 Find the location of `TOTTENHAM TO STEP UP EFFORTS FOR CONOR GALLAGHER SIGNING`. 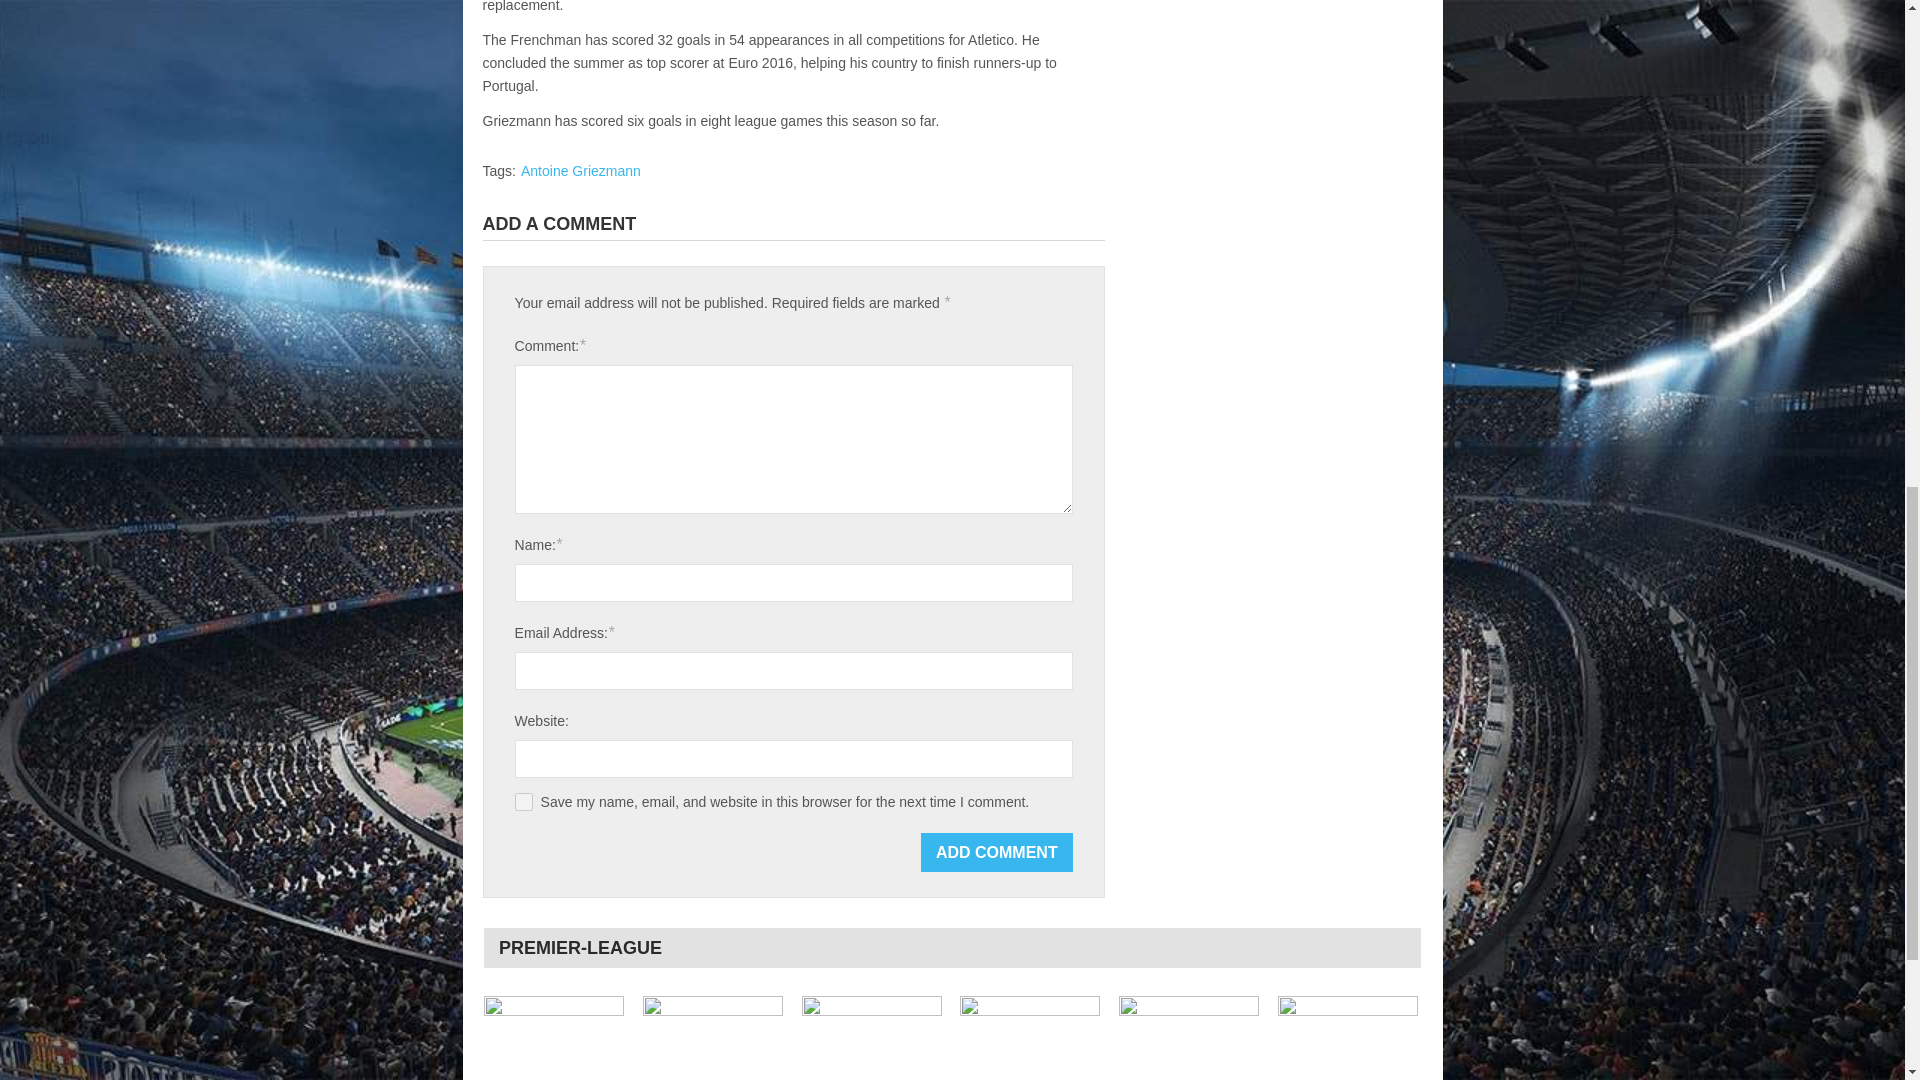

TOTTENHAM TO STEP UP EFFORTS FOR CONOR GALLAGHER SIGNING is located at coordinates (872, 1038).